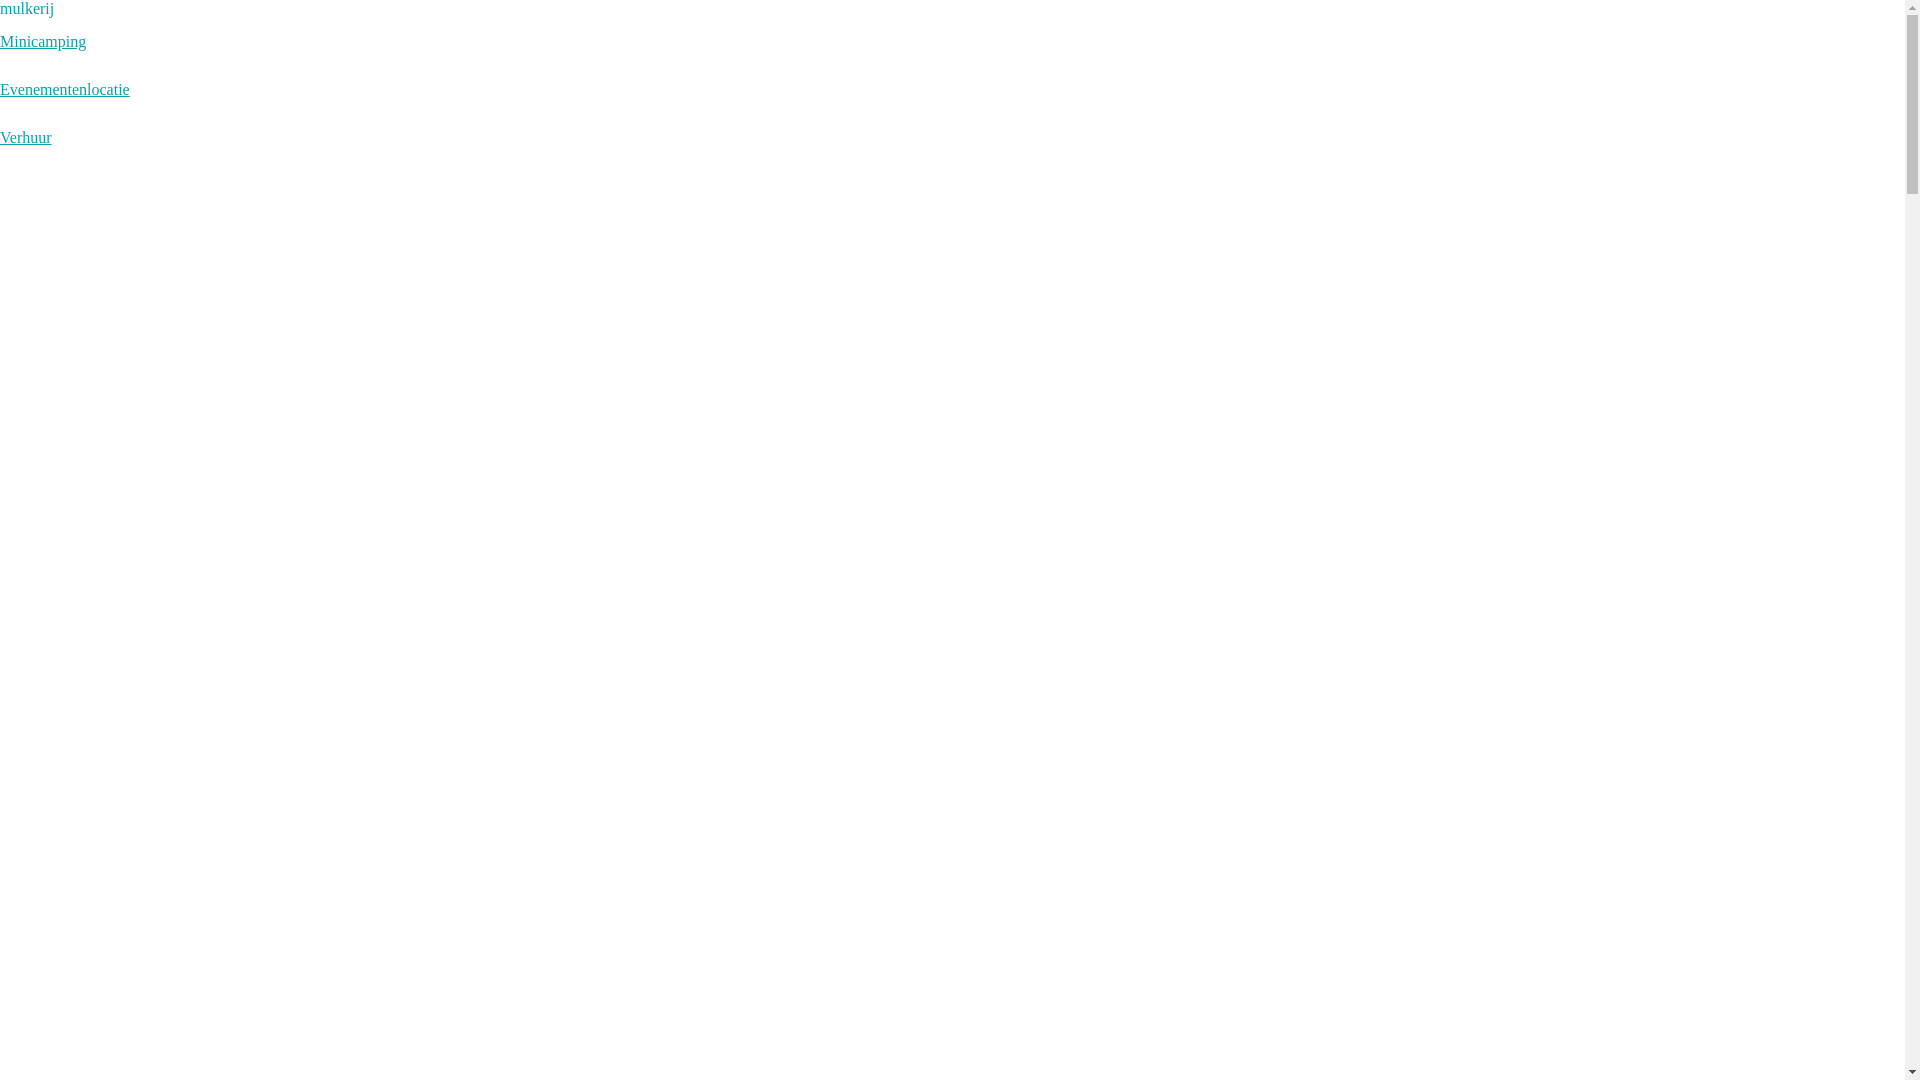  Describe the element at coordinates (65, 90) in the screenshot. I see `Evenementenlocatie` at that location.